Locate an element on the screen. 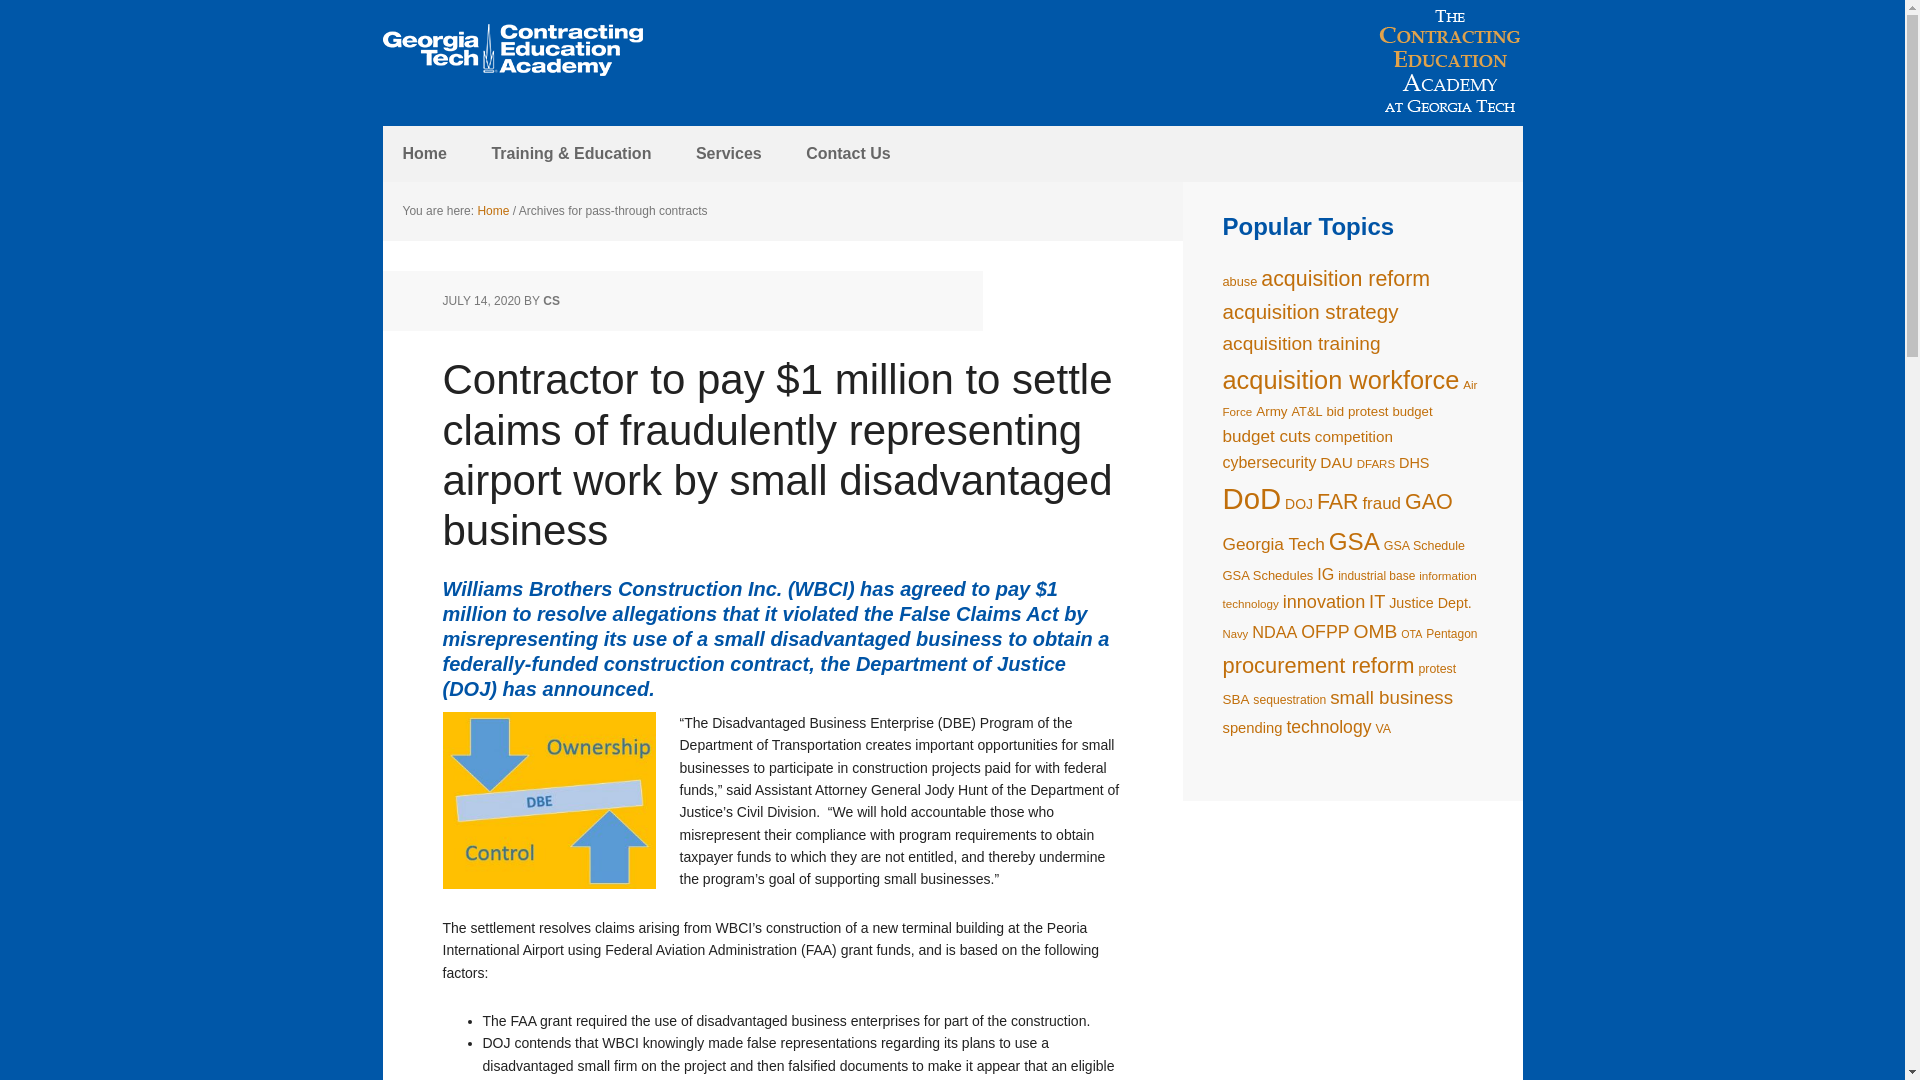  Home is located at coordinates (424, 154).